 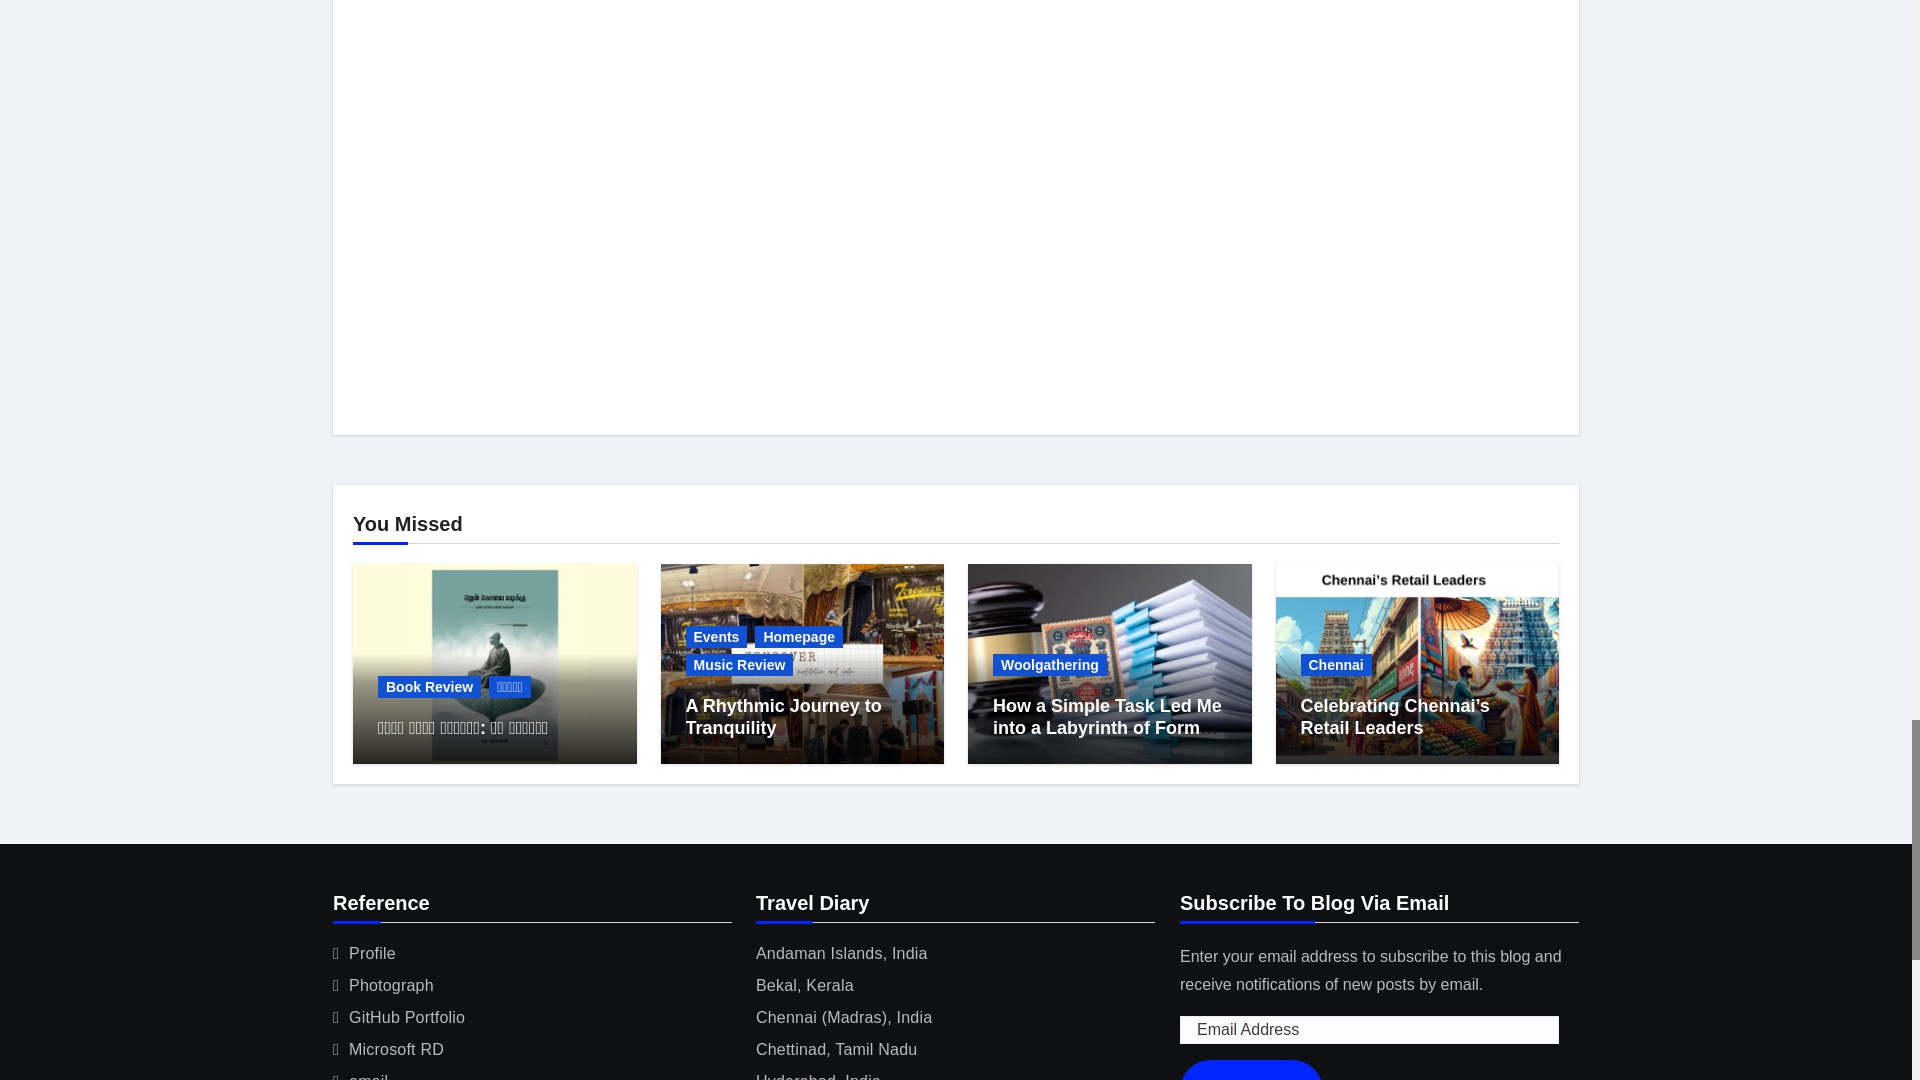 What do you see at coordinates (783, 716) in the screenshot?
I see `Permalink to: A Rhythmic Journey to Tranquility` at bounding box center [783, 716].